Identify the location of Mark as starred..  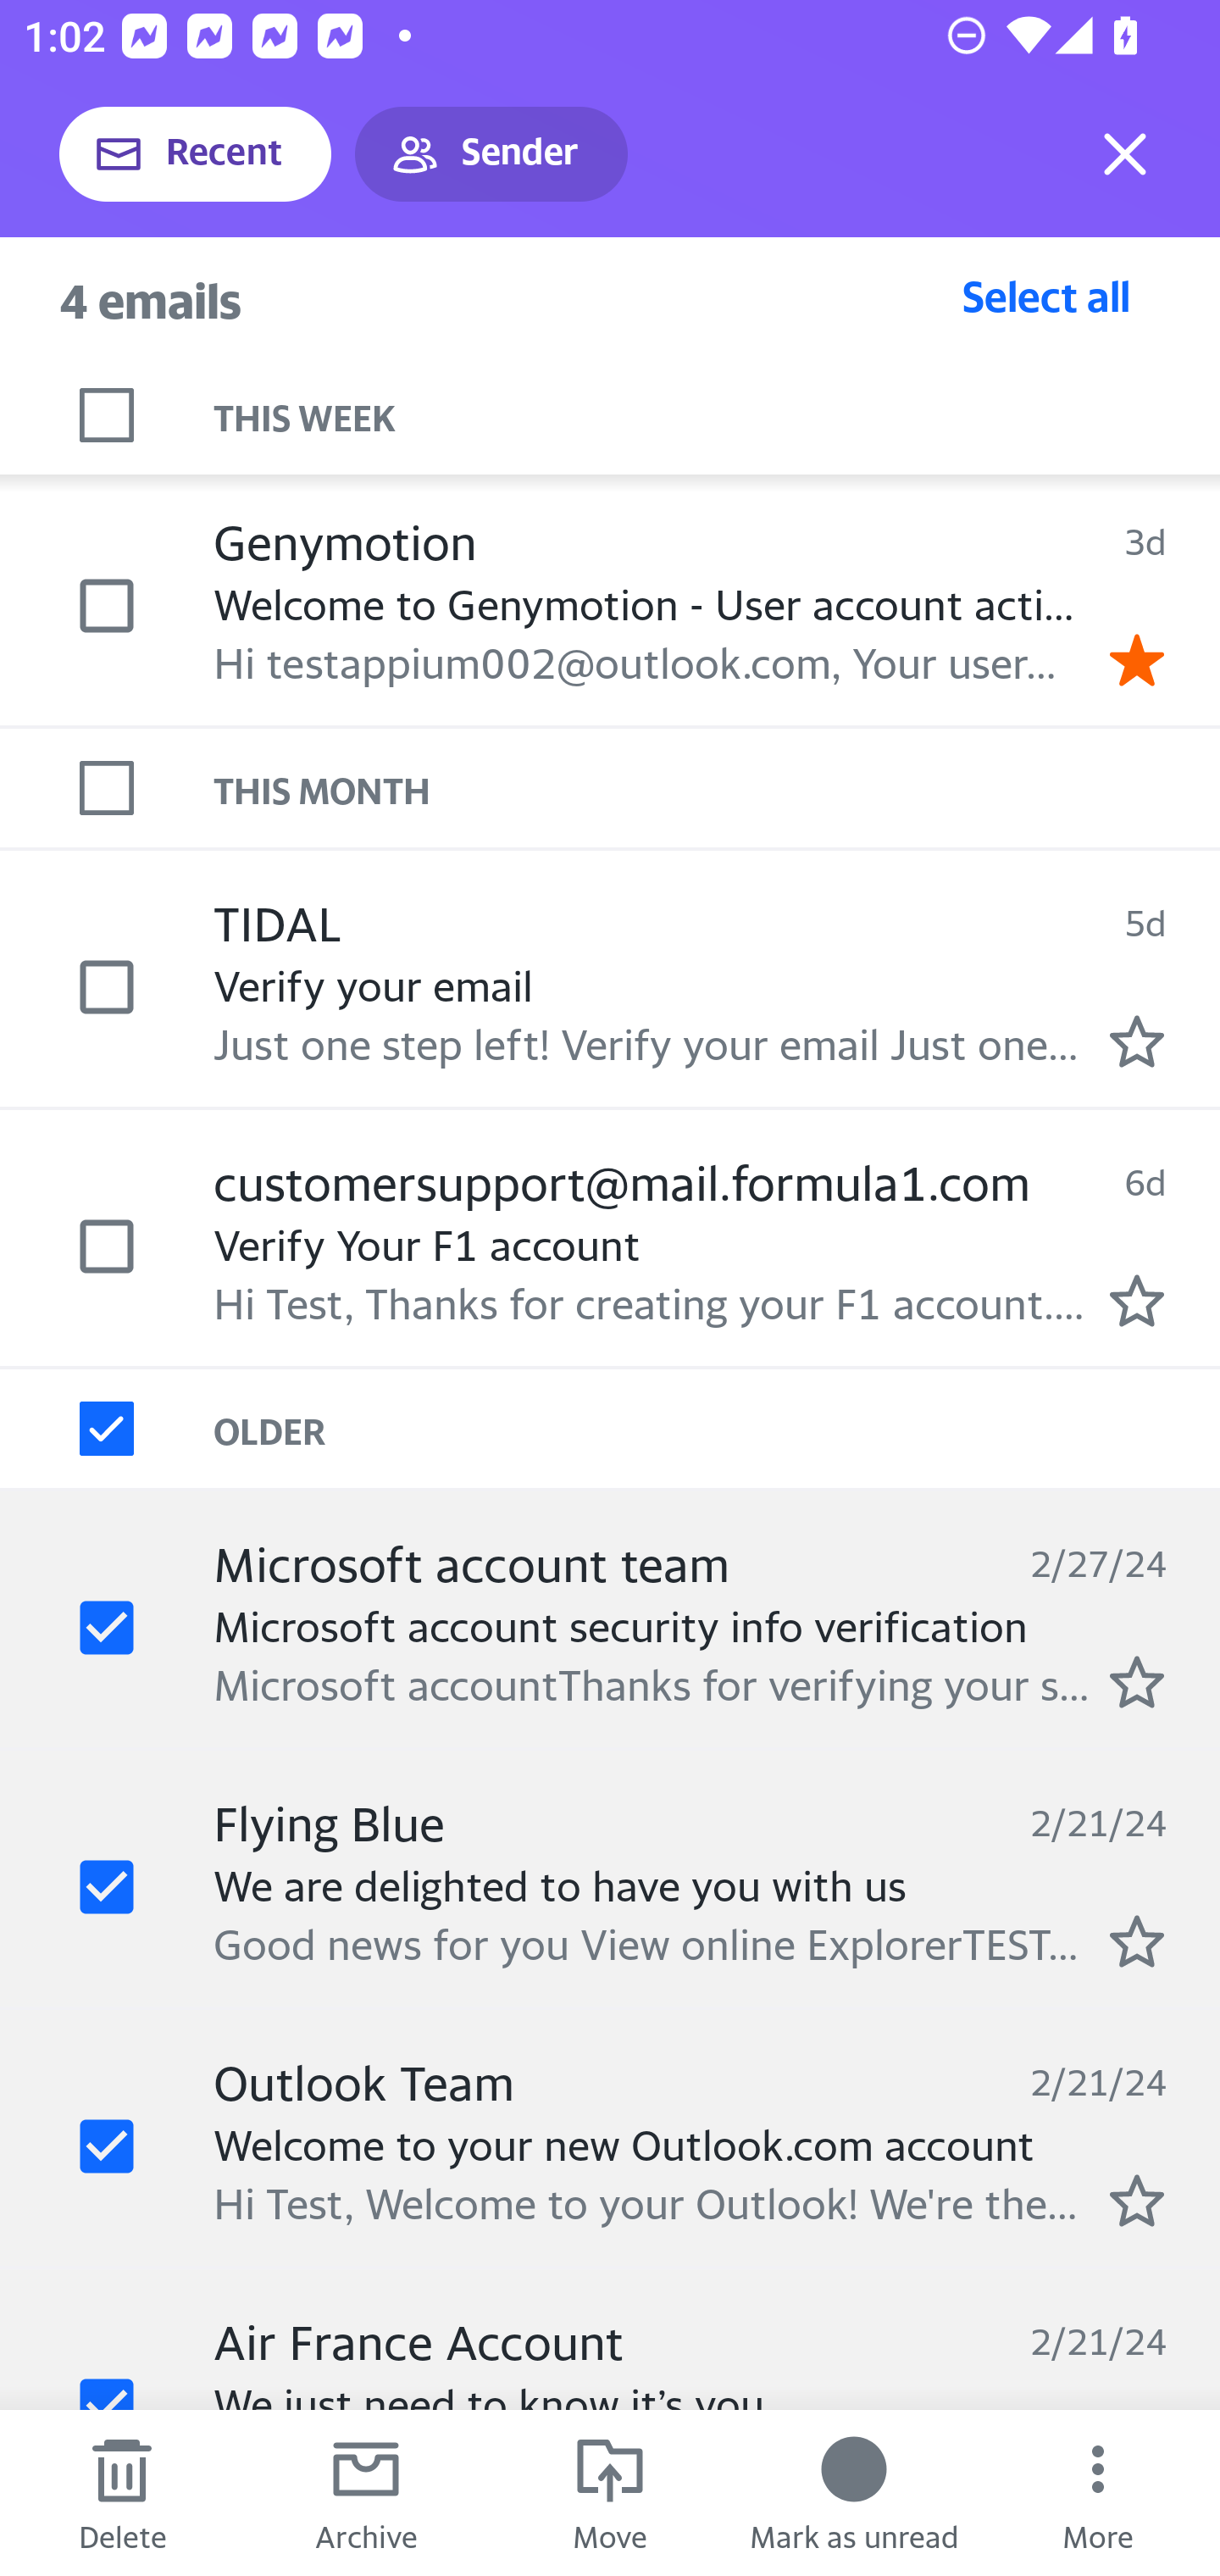
(1137, 2201).